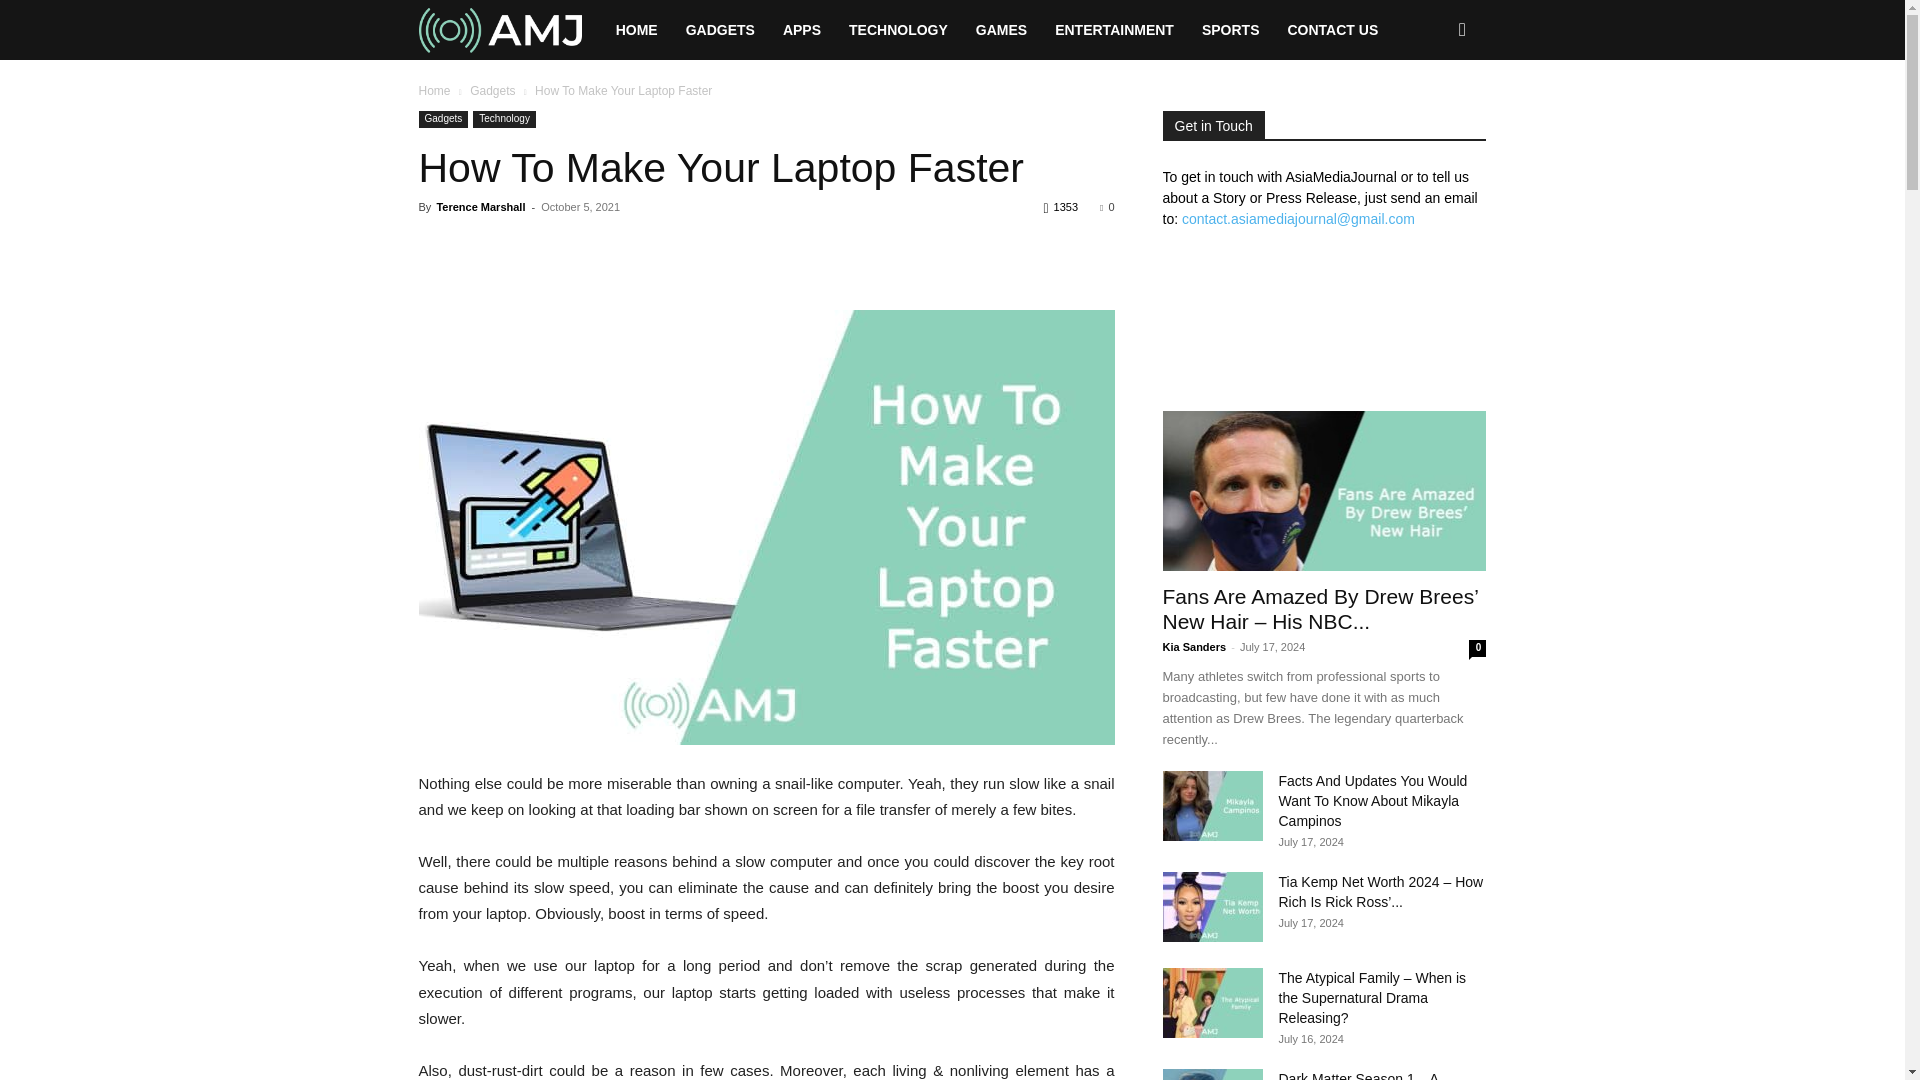 This screenshot has height=1080, width=1920. I want to click on AMJ, so click(509, 30).